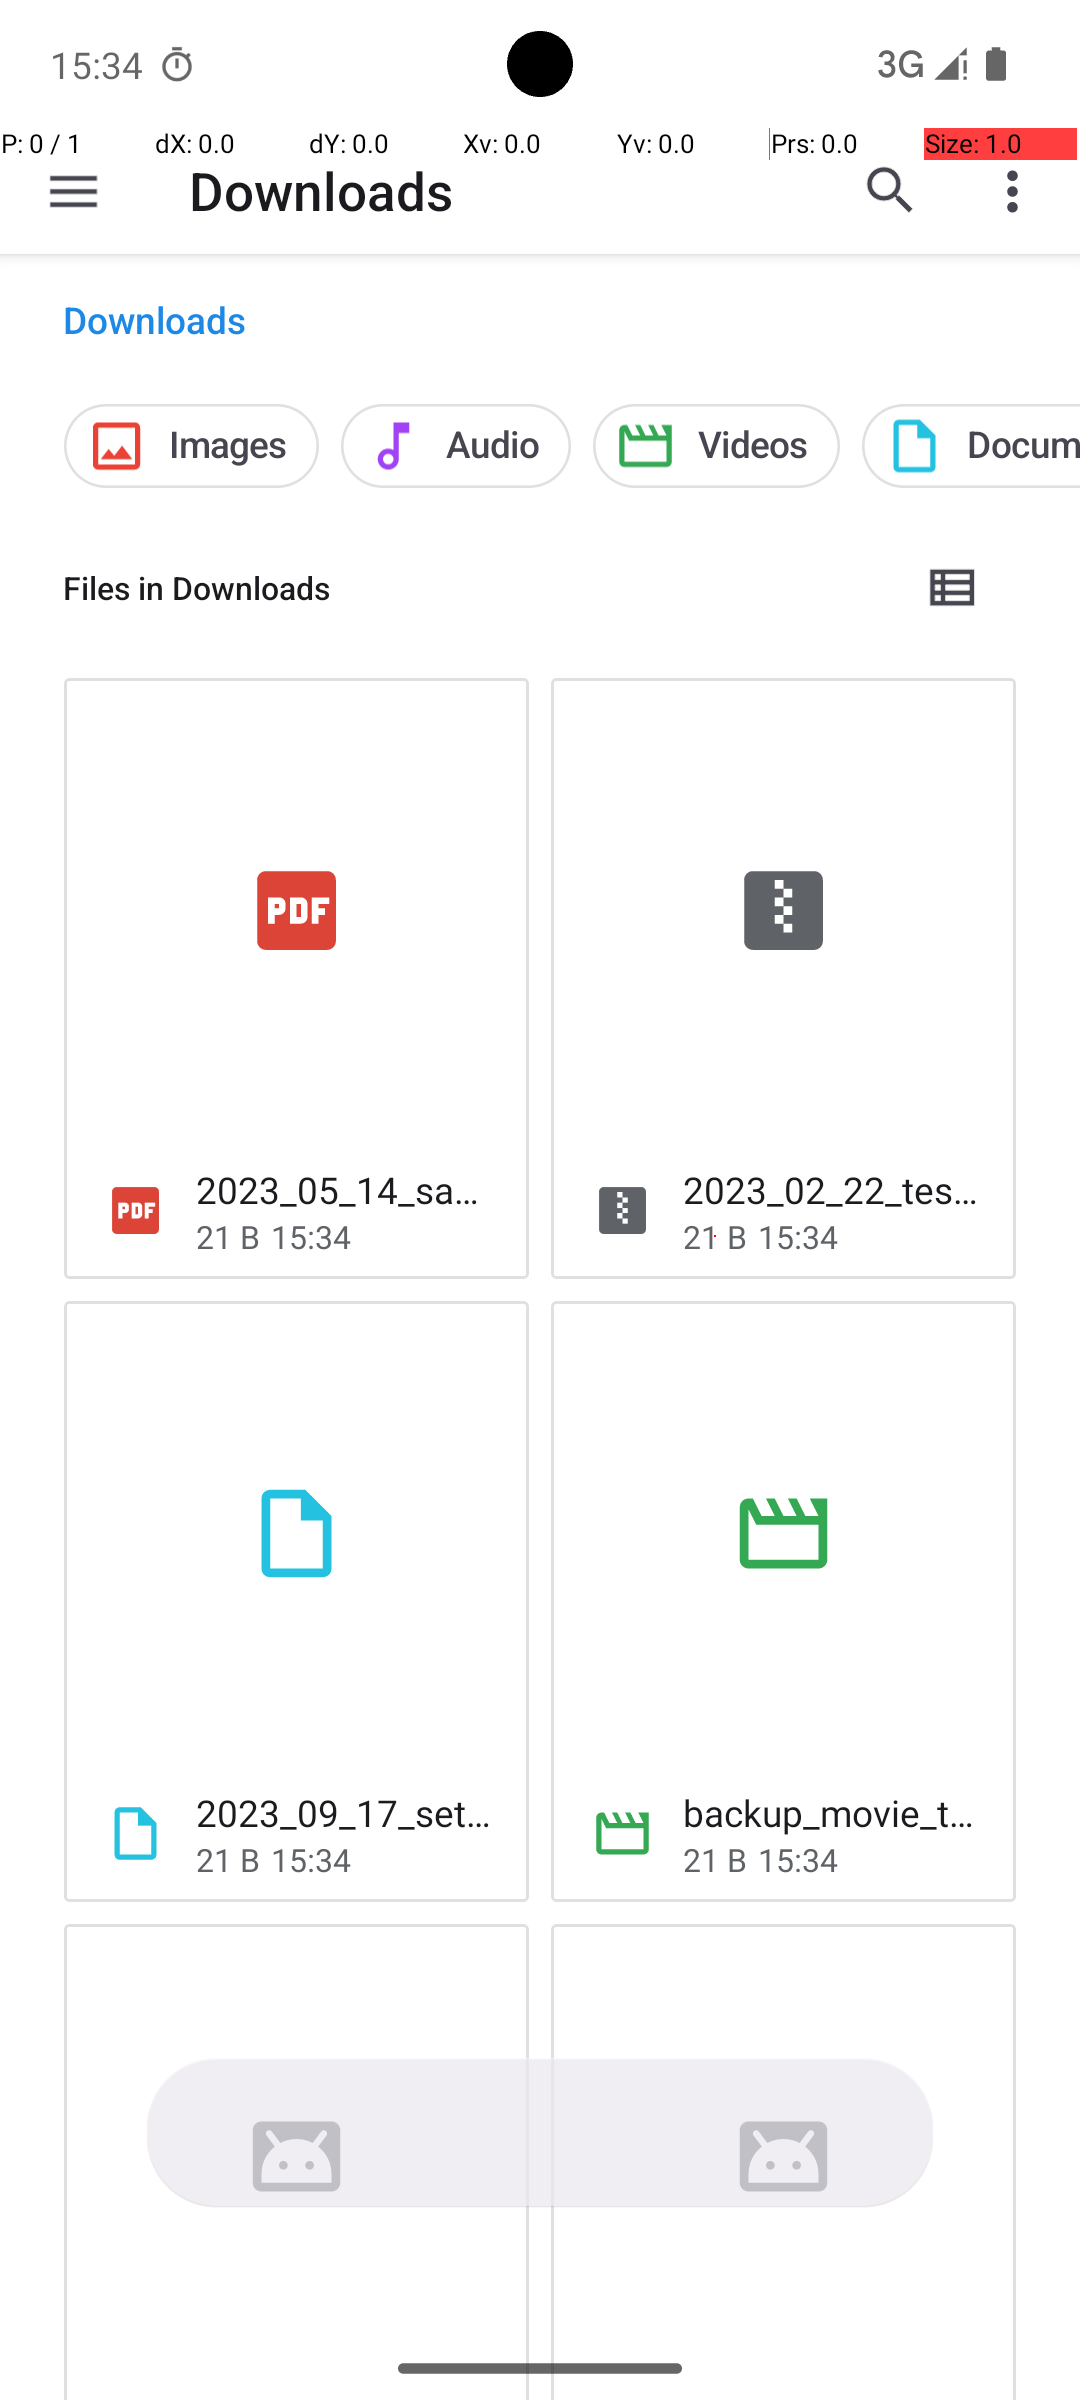 The height and width of the screenshot is (2400, 1080). I want to click on backup_movie_trailer.mp4, so click(834, 1812).